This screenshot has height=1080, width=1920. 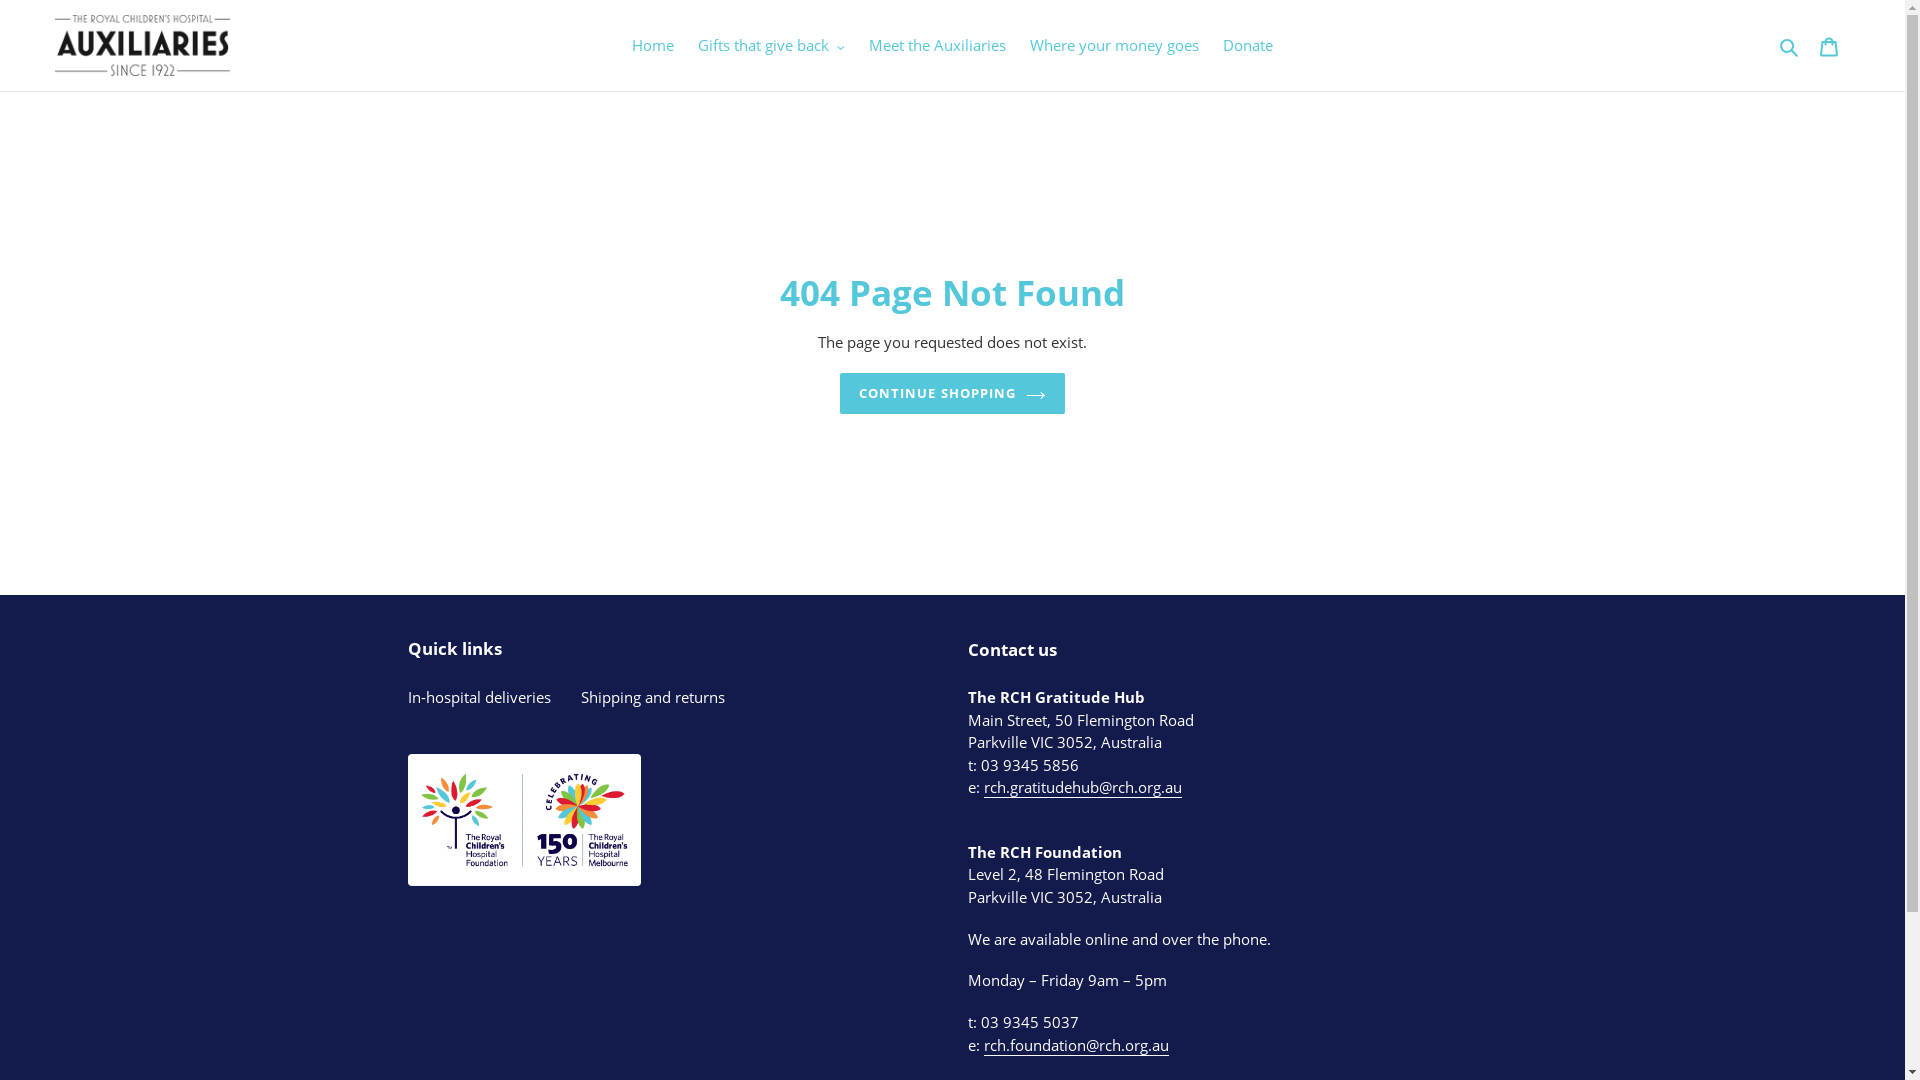 What do you see at coordinates (1829, 46) in the screenshot?
I see `Cart` at bounding box center [1829, 46].